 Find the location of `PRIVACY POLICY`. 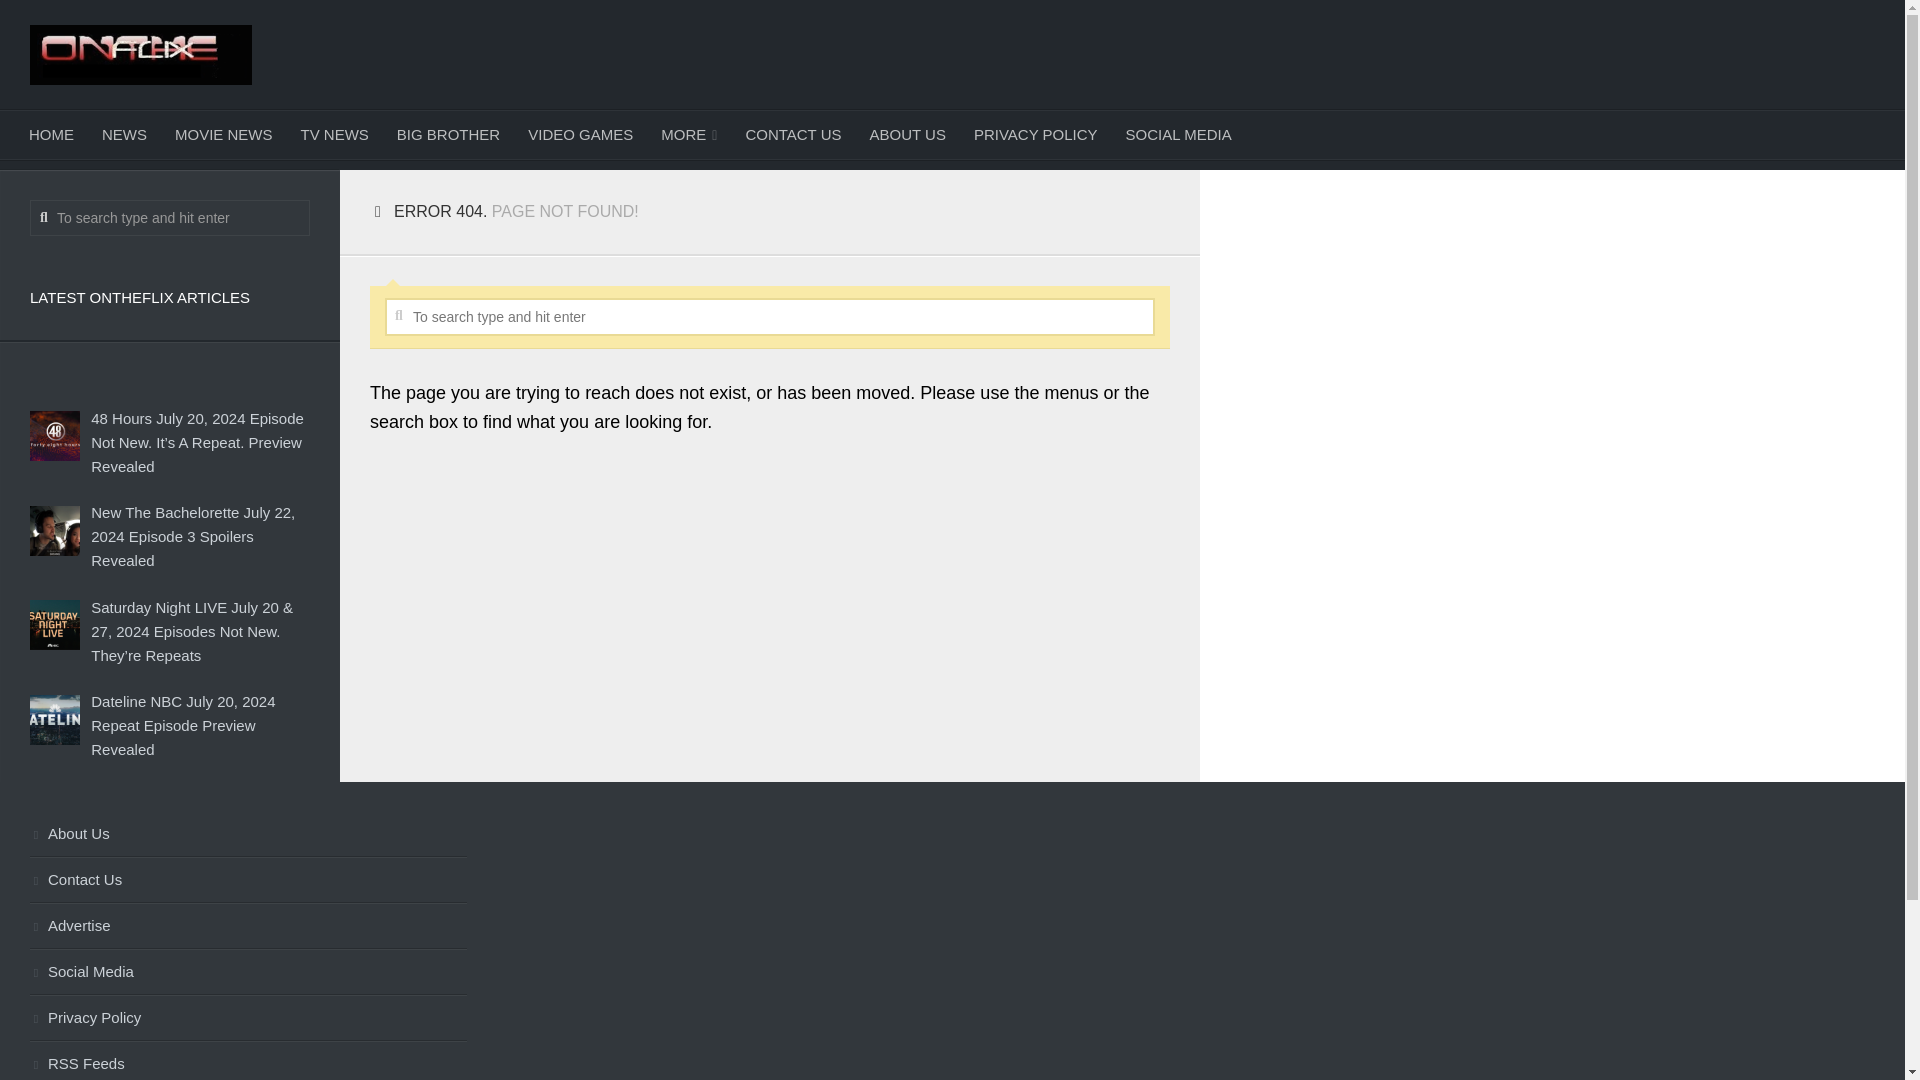

PRIVACY POLICY is located at coordinates (1036, 134).